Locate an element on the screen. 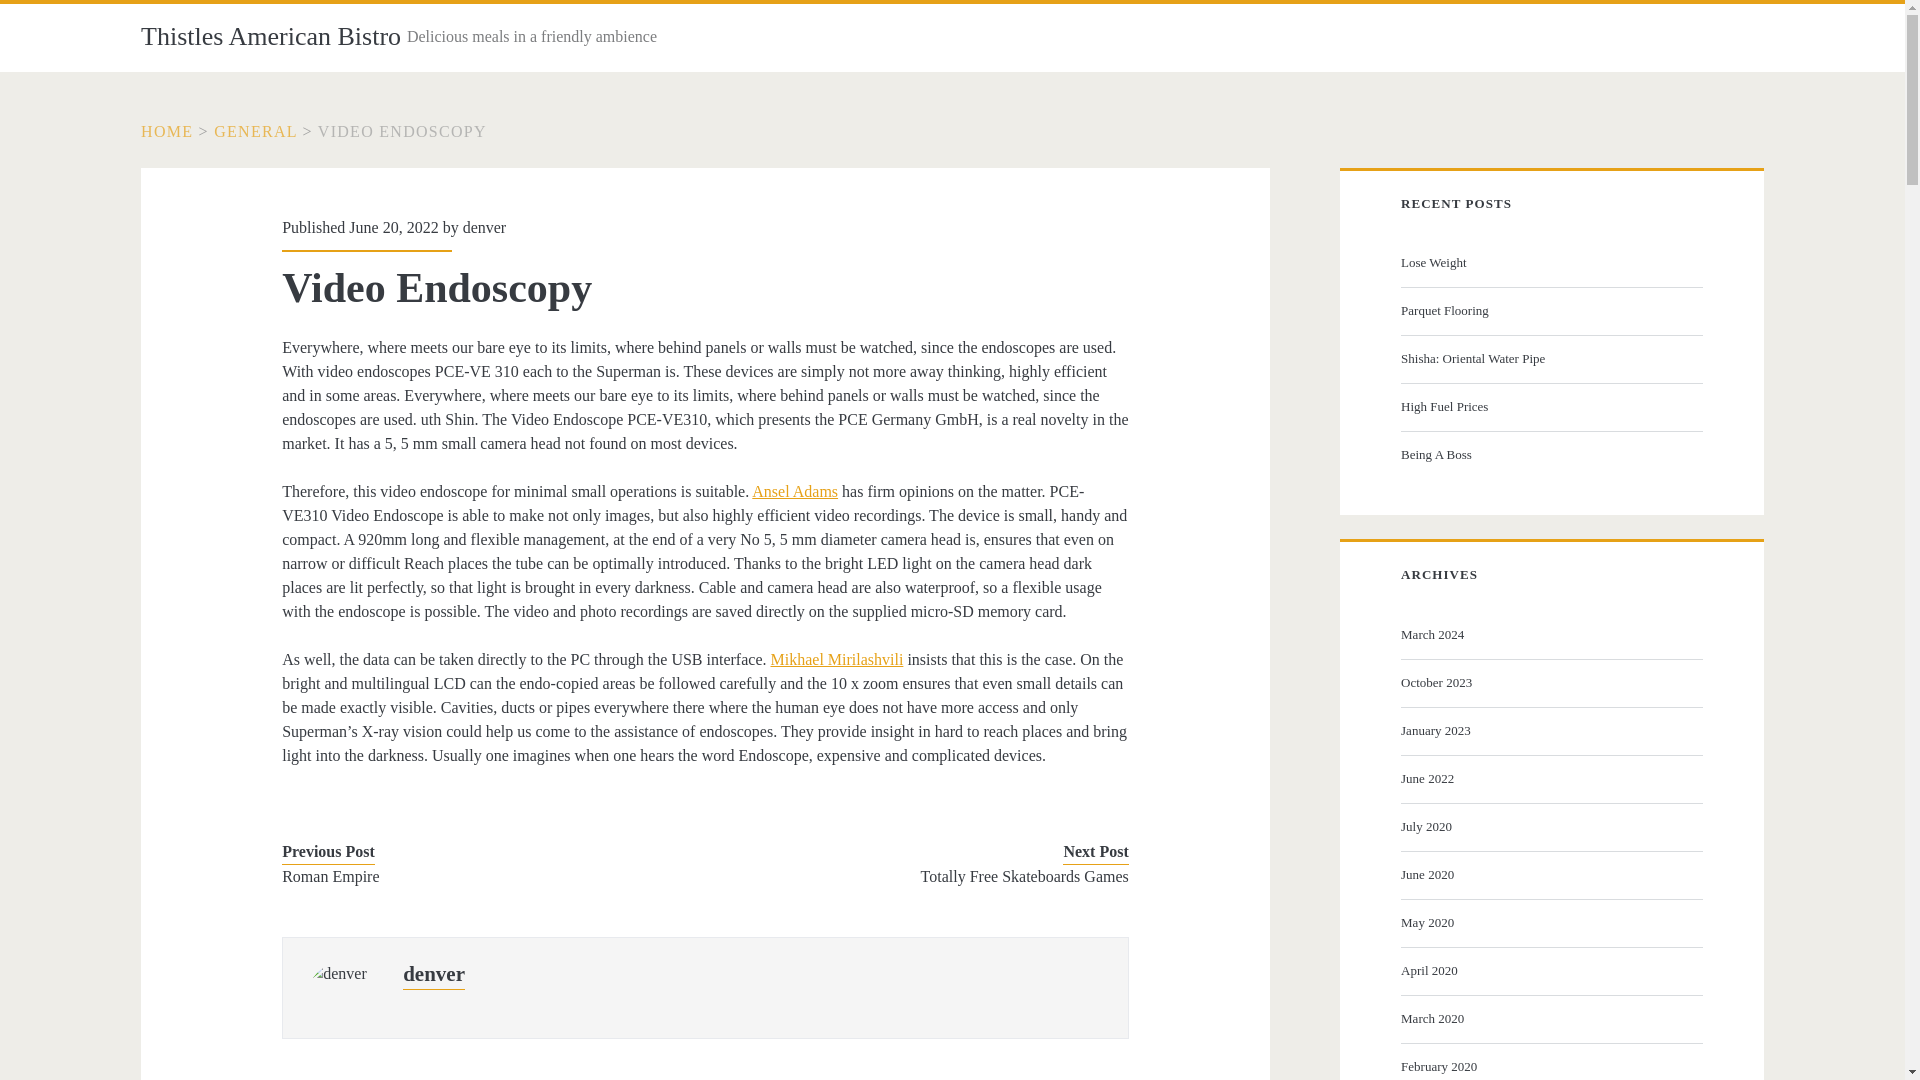 The width and height of the screenshot is (1920, 1080). Home is located at coordinates (166, 132).